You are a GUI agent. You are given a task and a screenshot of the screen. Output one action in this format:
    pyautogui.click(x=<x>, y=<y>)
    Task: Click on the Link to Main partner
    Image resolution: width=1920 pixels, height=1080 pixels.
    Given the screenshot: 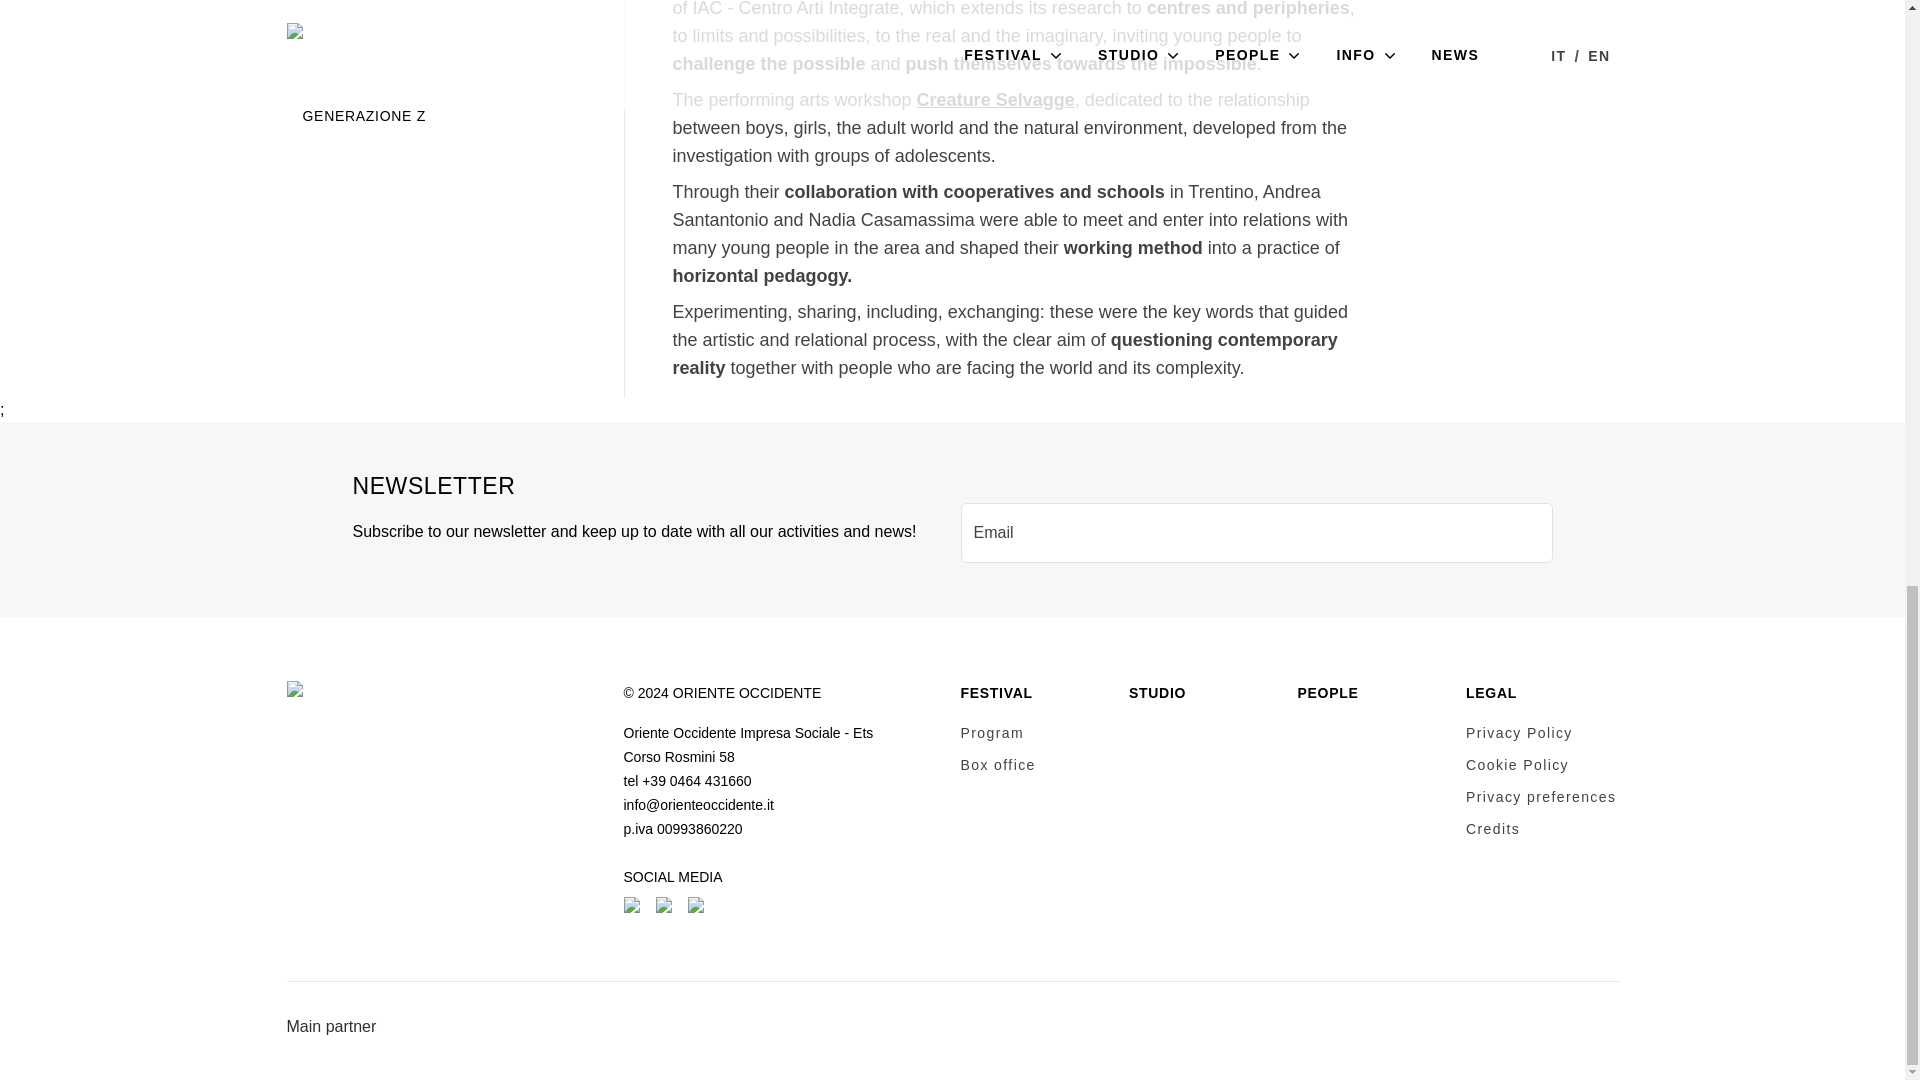 What is the action you would take?
    pyautogui.click(x=331, y=1026)
    